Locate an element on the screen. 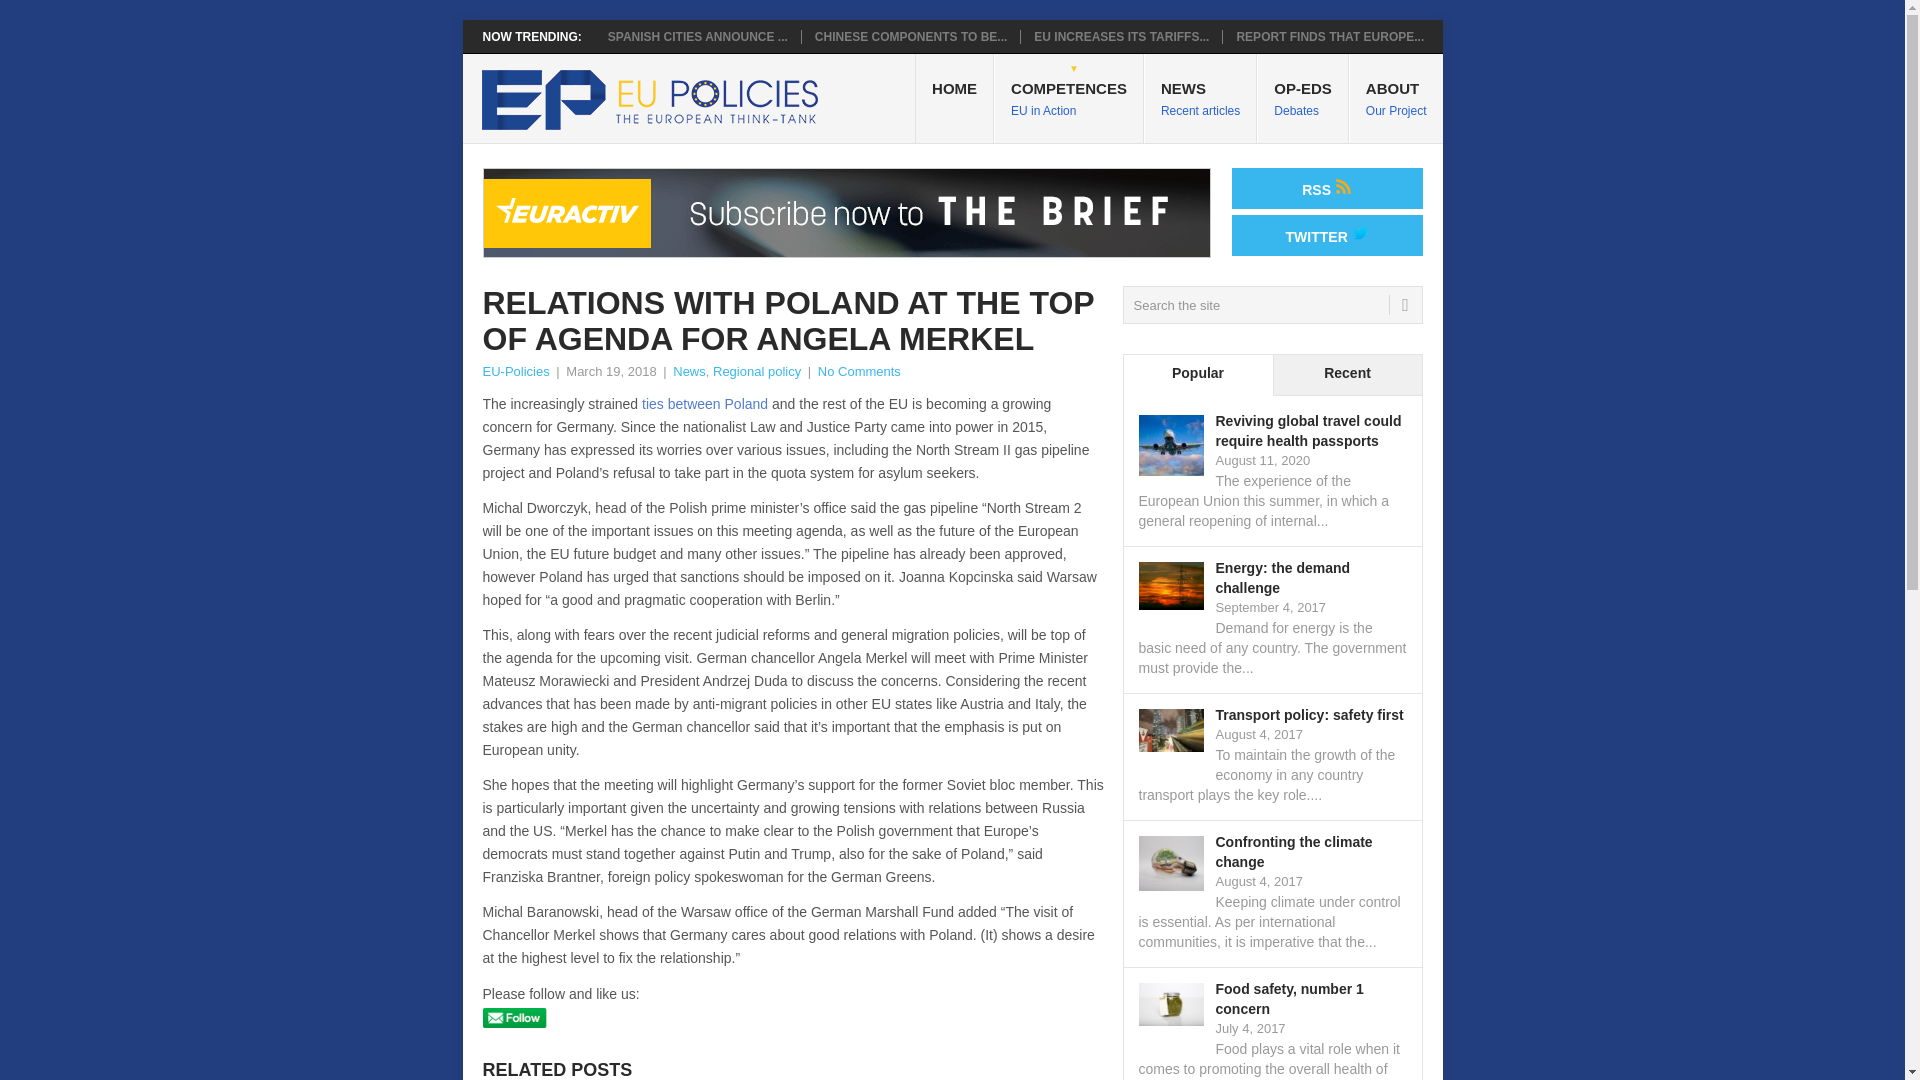 The height and width of the screenshot is (1080, 1920). REPORT FINDS THAT EUROPE... is located at coordinates (910, 37).